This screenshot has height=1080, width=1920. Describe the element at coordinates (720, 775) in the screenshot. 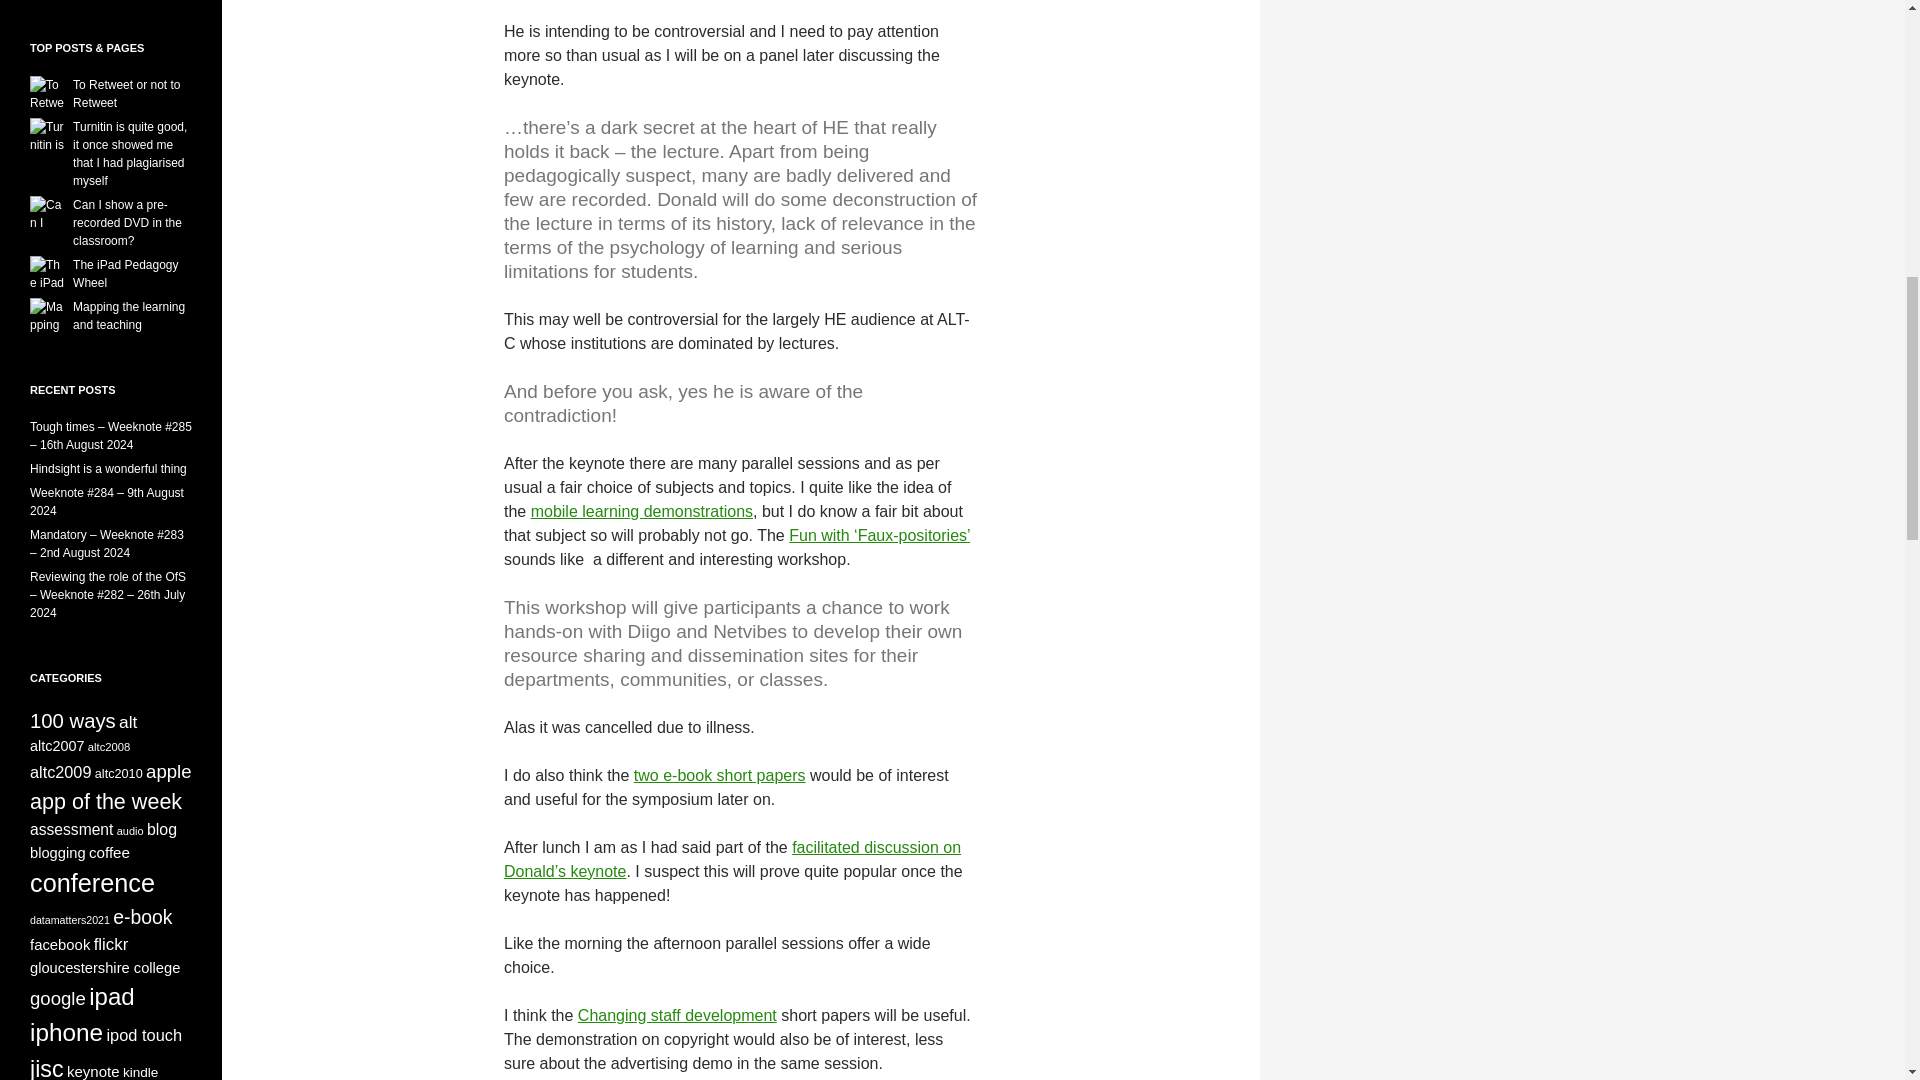

I see `two e-book short papers` at that location.